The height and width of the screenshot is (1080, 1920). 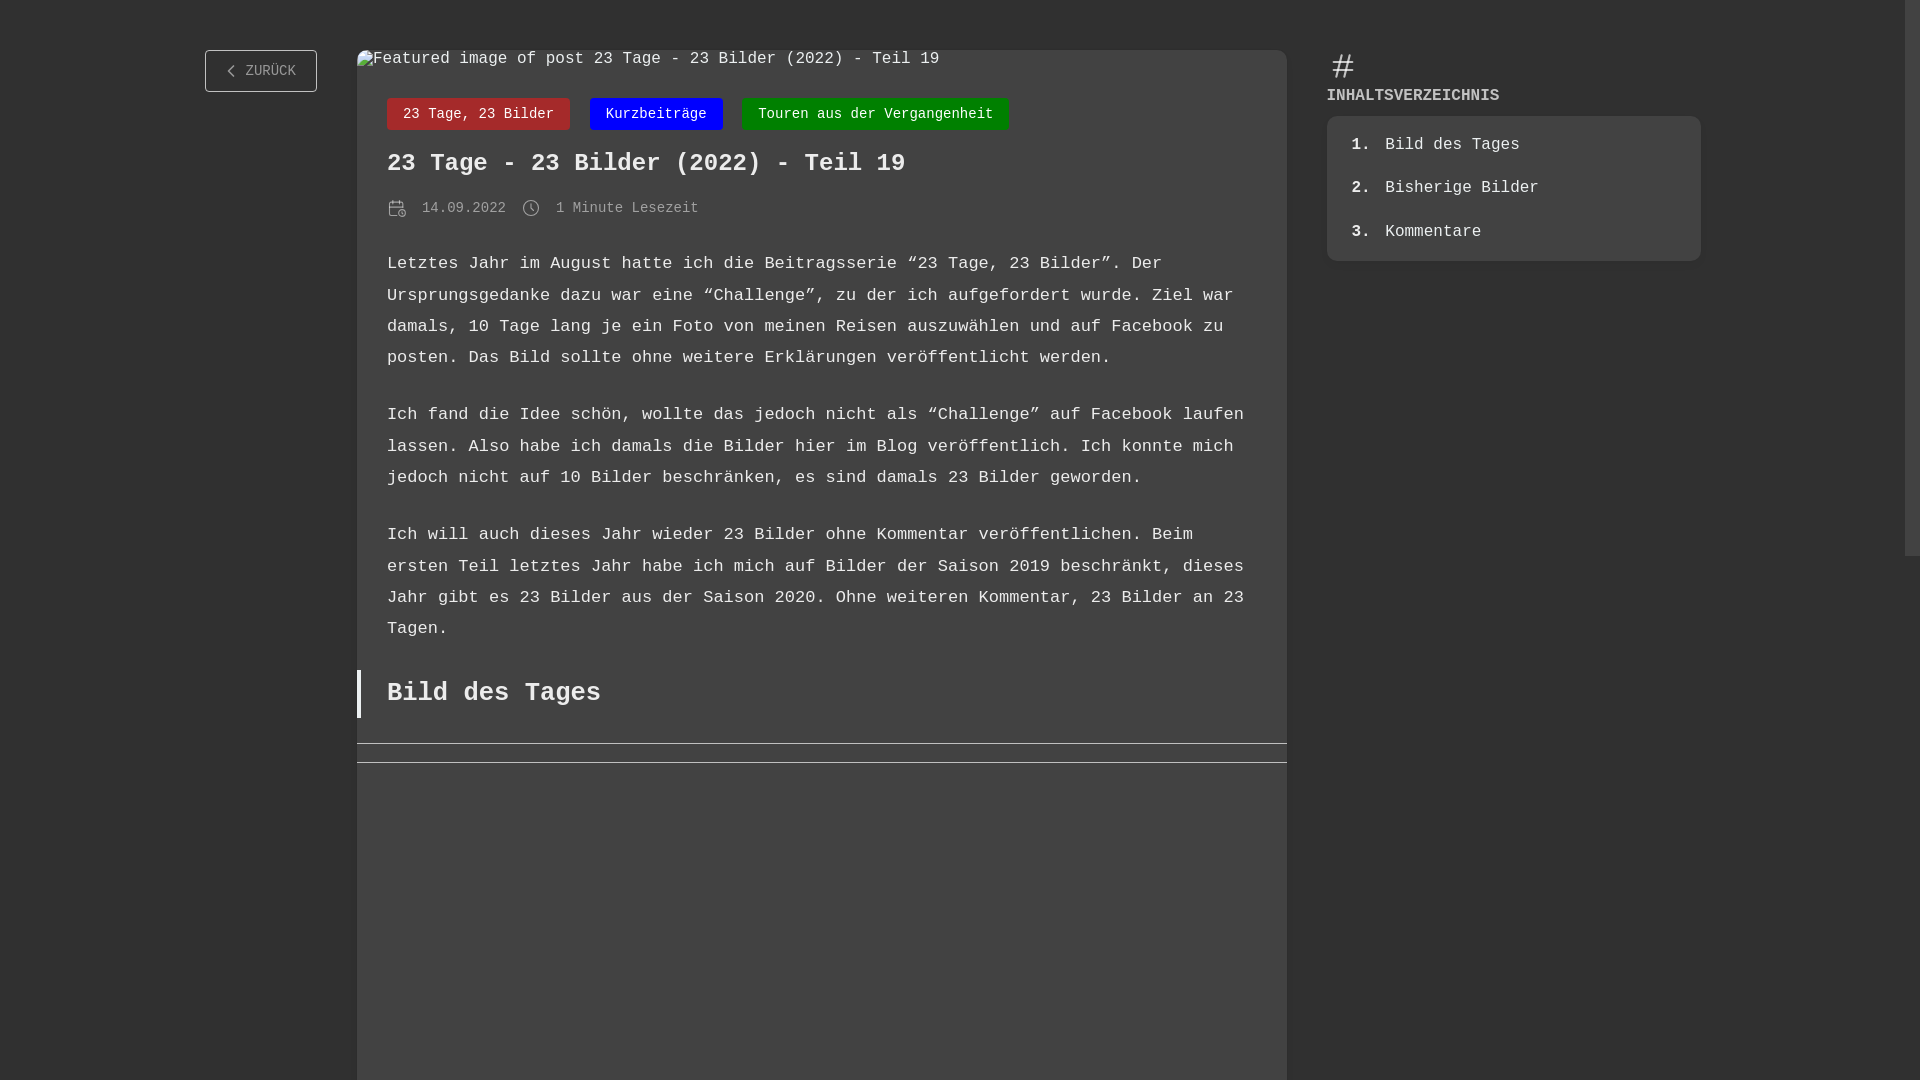 I want to click on 23 Tage - 23 Bilder (2022) - Teil 19, so click(x=646, y=164).